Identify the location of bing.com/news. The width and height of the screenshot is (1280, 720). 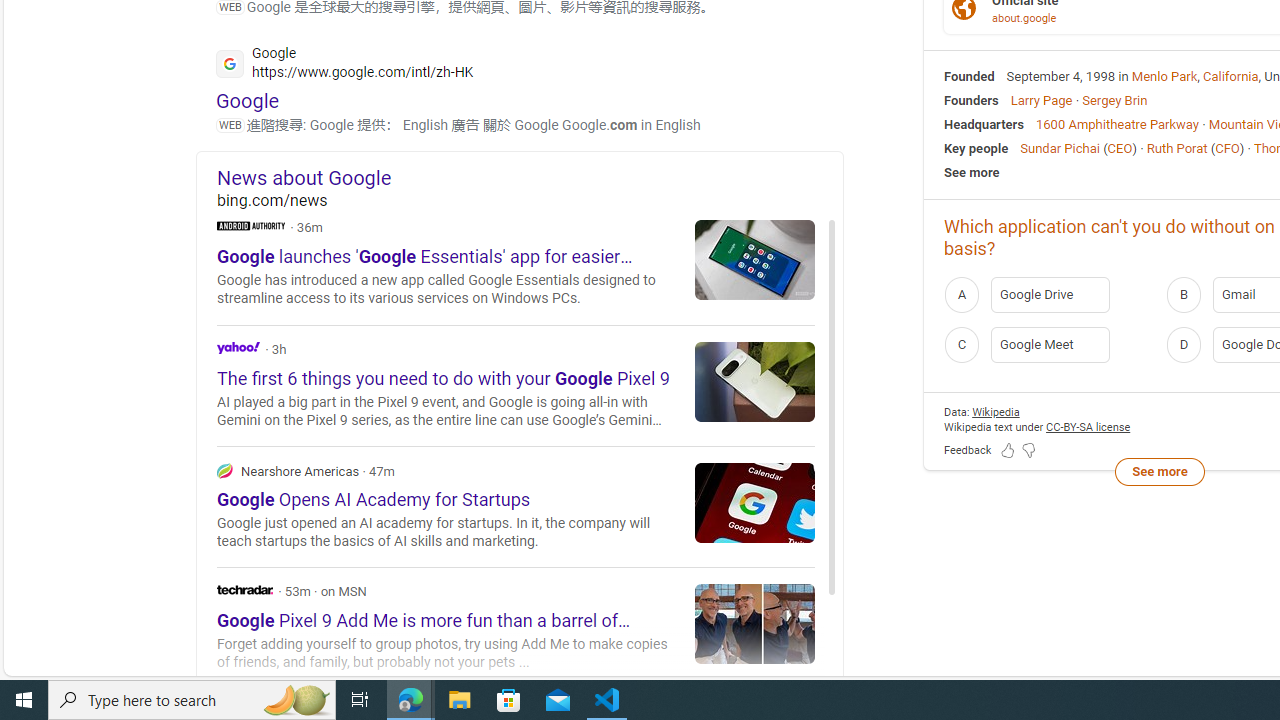
(530, 200).